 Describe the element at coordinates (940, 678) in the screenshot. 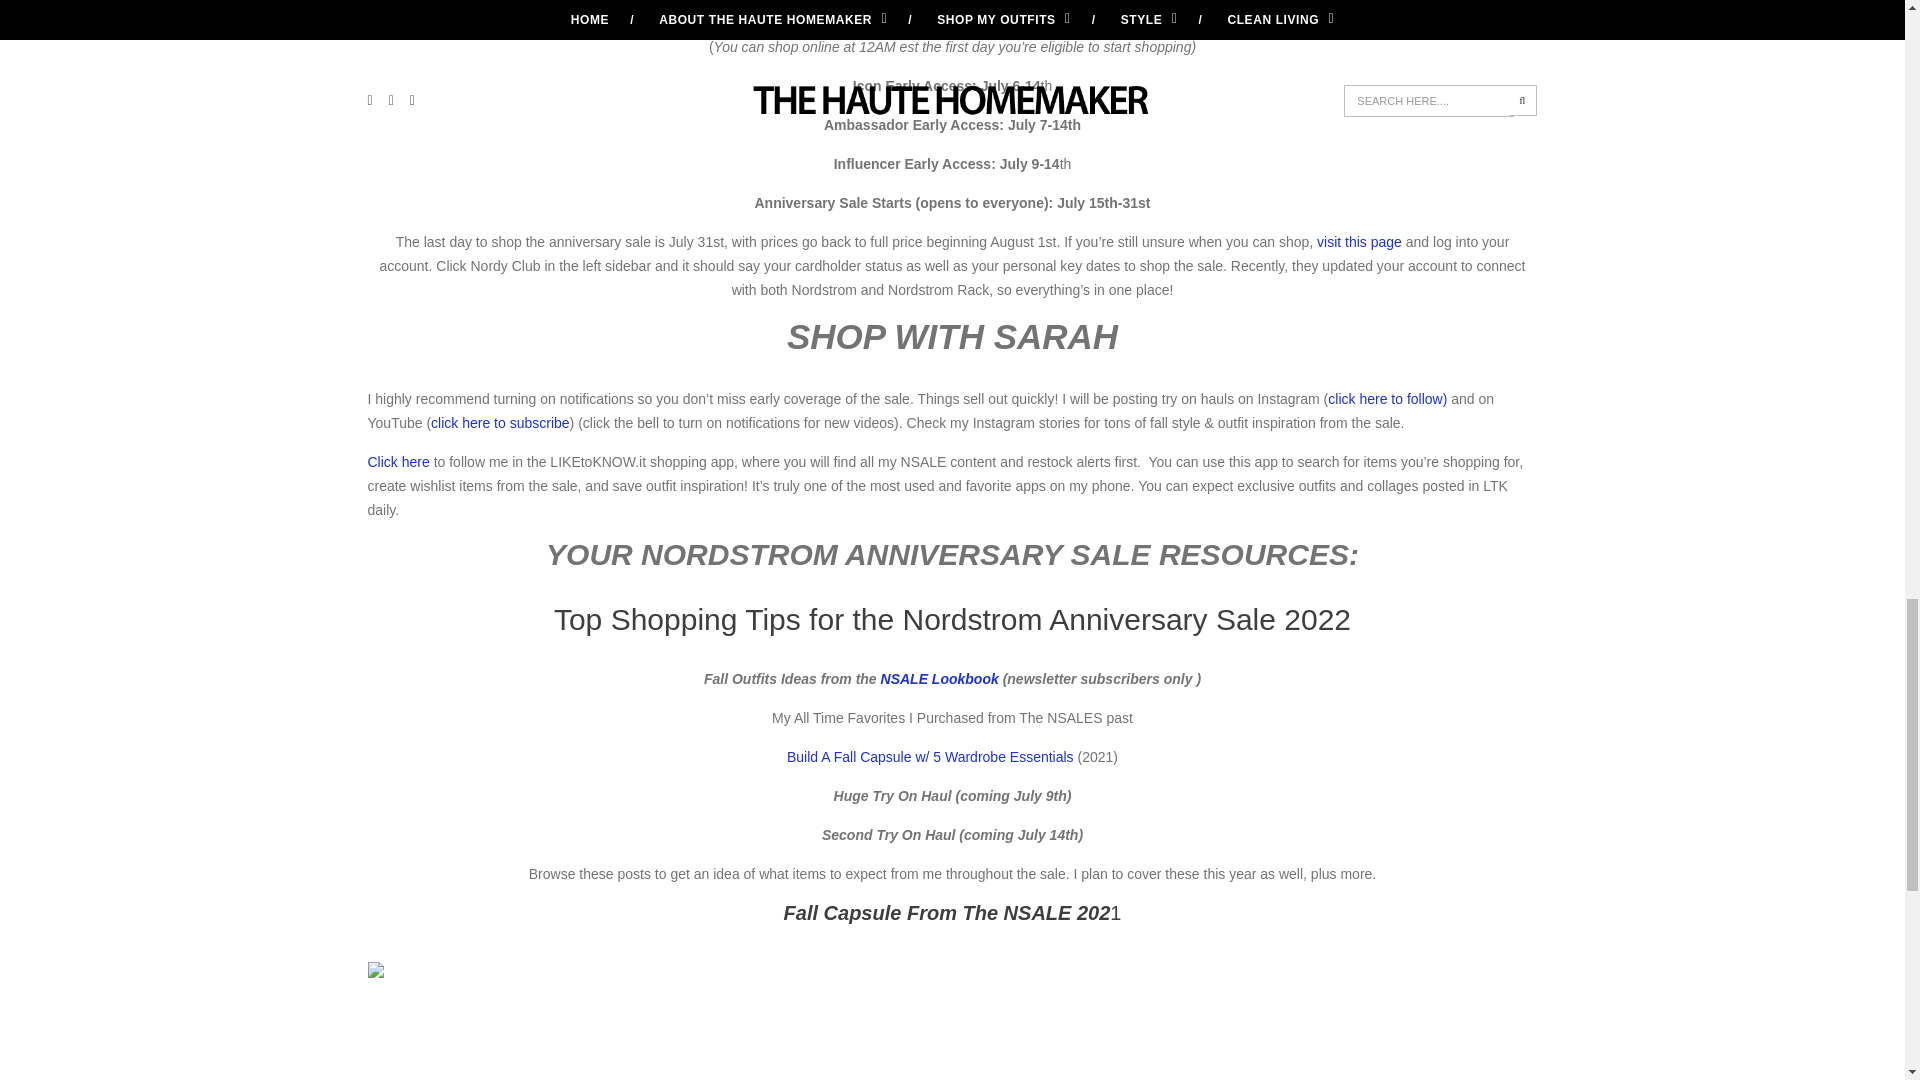

I see `NSALE Lookbook` at that location.